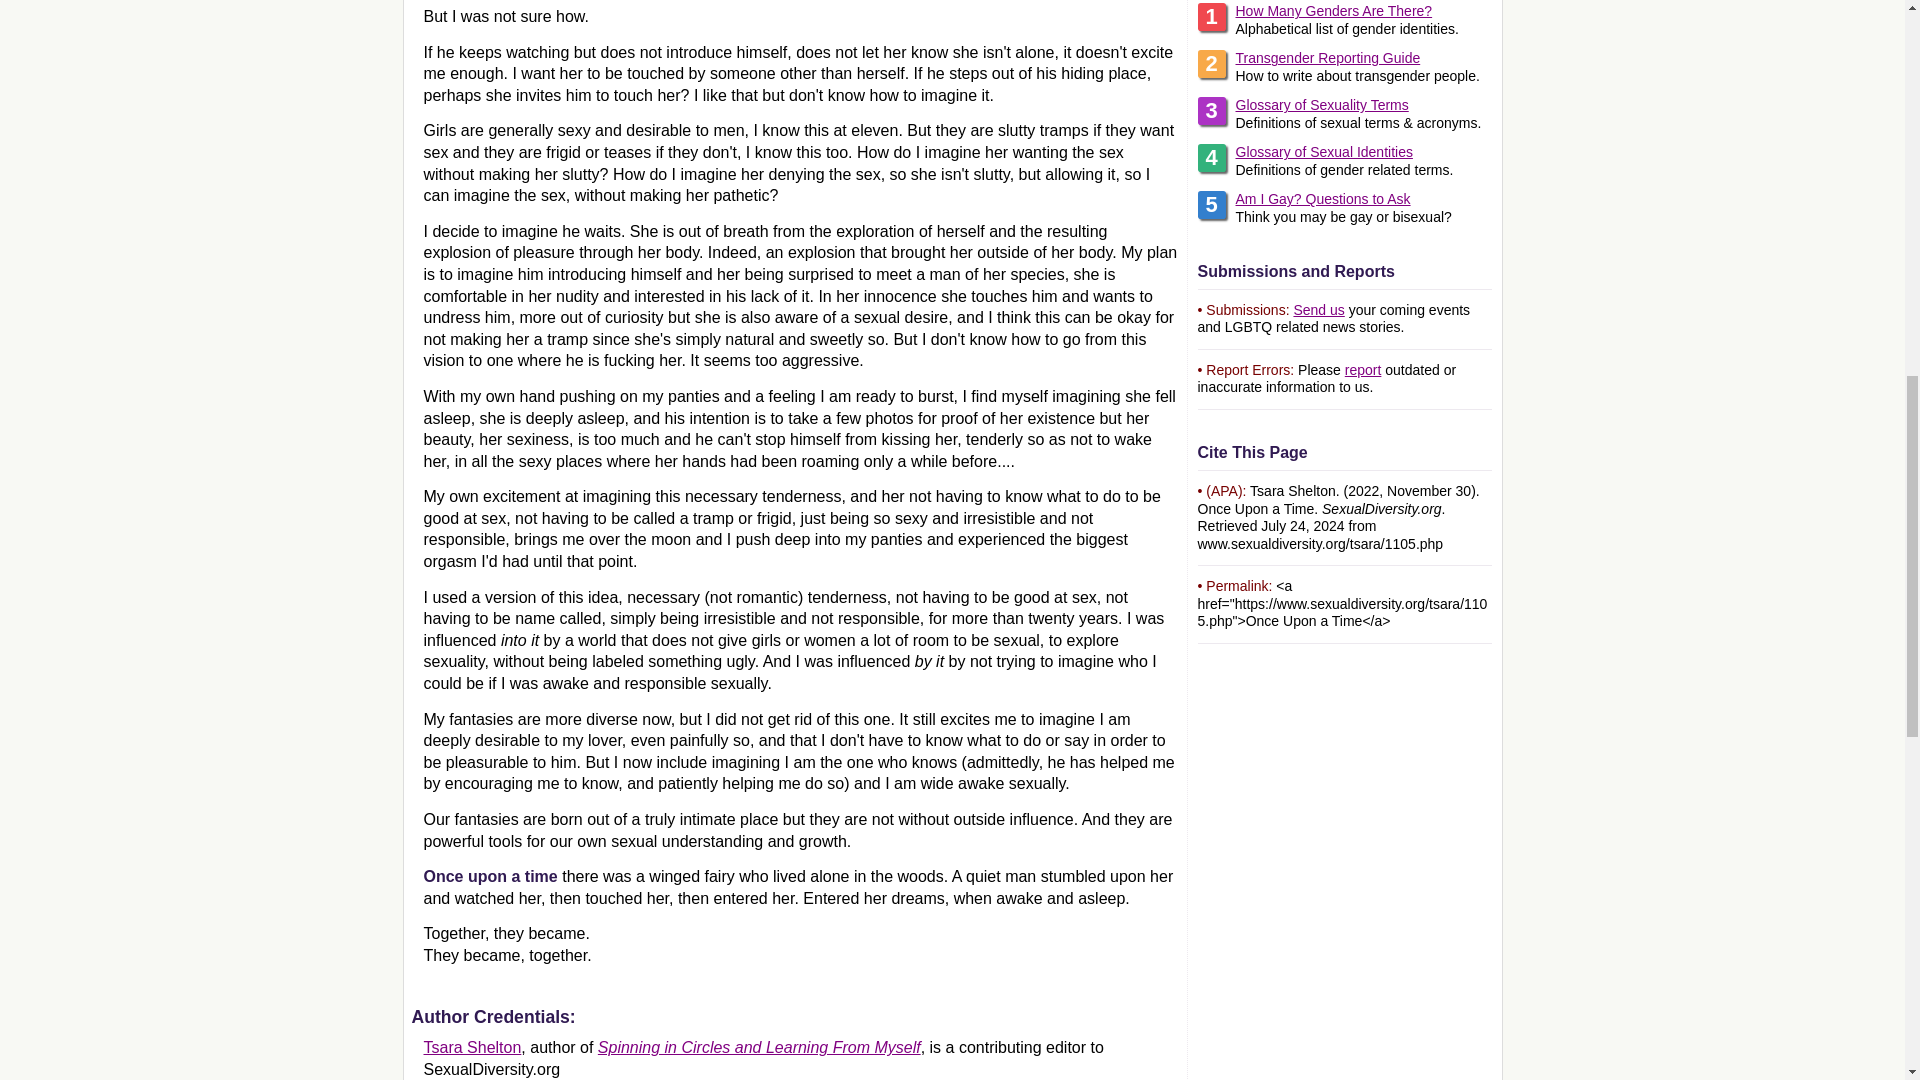 Image resolution: width=1920 pixels, height=1080 pixels. What do you see at coordinates (759, 1047) in the screenshot?
I see `Spinning in Circles and Learning From Myself` at bounding box center [759, 1047].